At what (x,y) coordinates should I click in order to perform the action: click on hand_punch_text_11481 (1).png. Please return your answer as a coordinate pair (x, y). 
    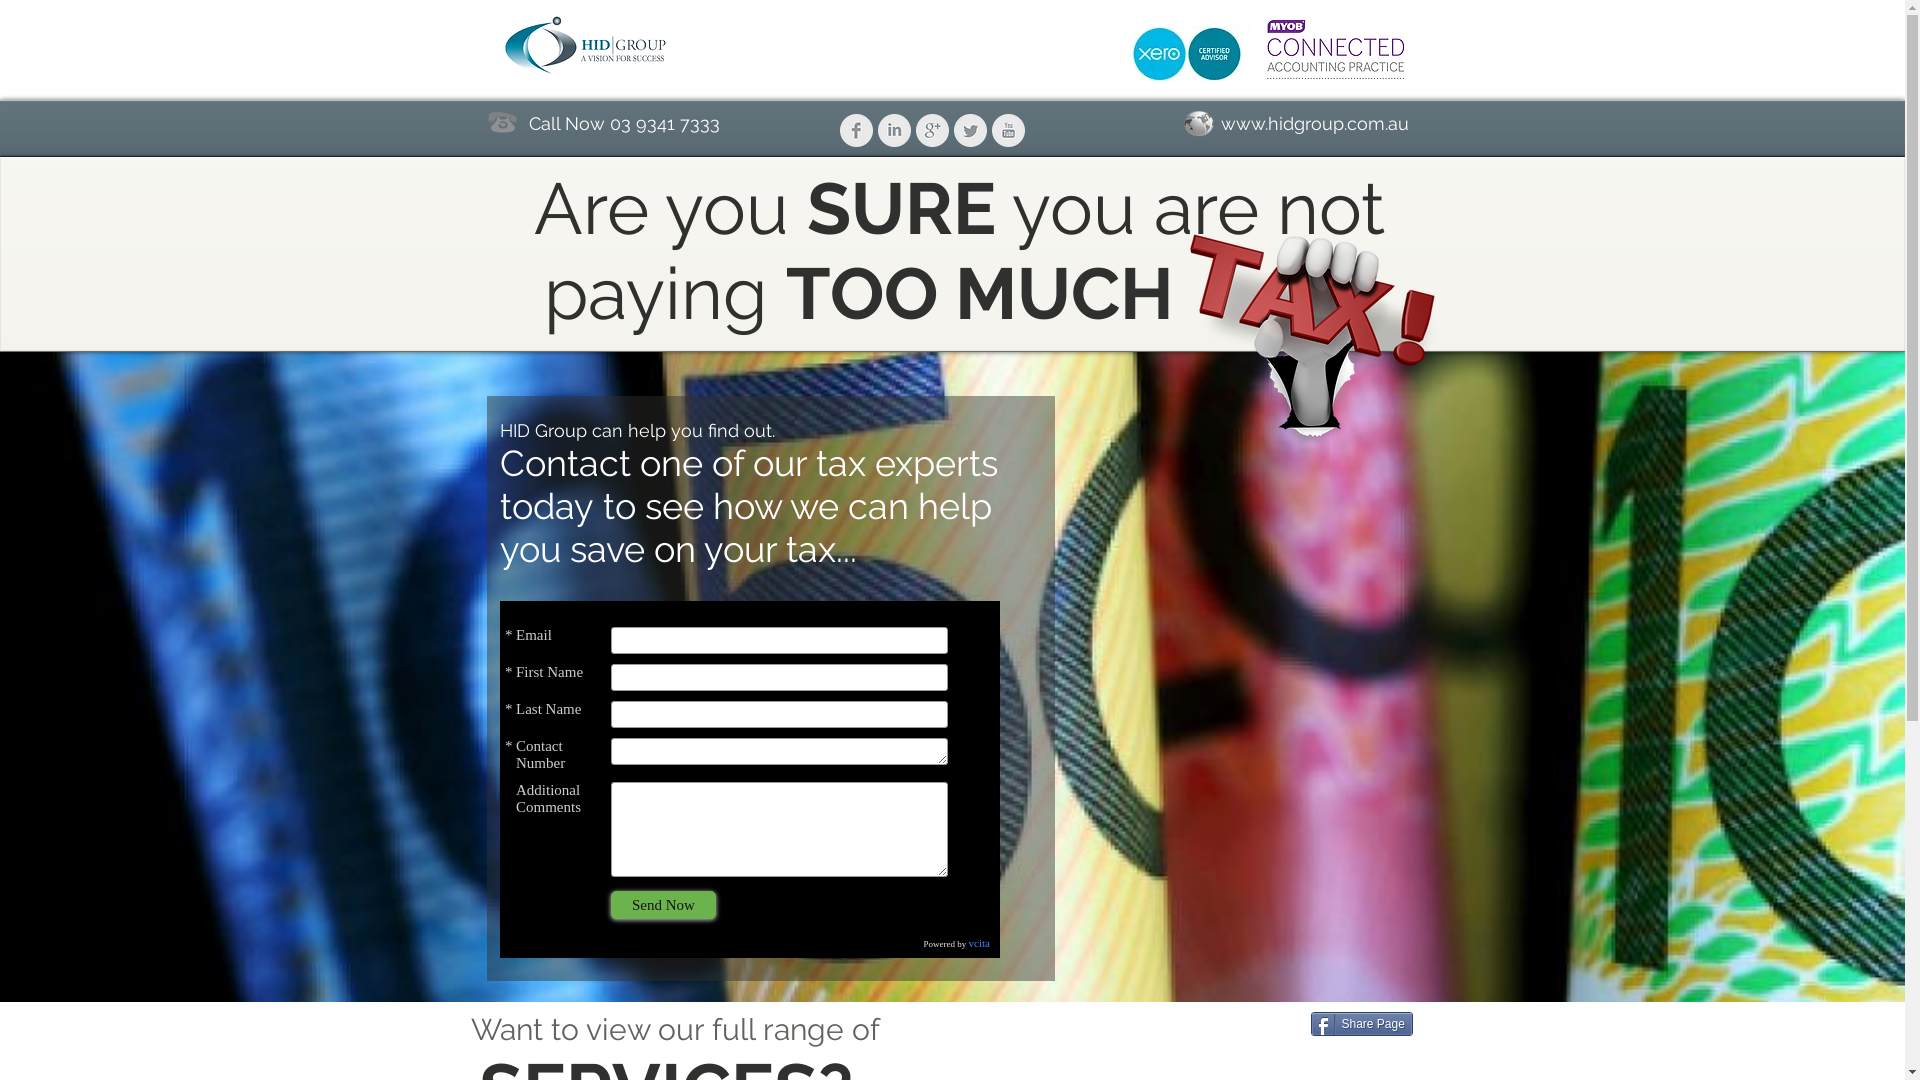
    Looking at the image, I should click on (1314, 336).